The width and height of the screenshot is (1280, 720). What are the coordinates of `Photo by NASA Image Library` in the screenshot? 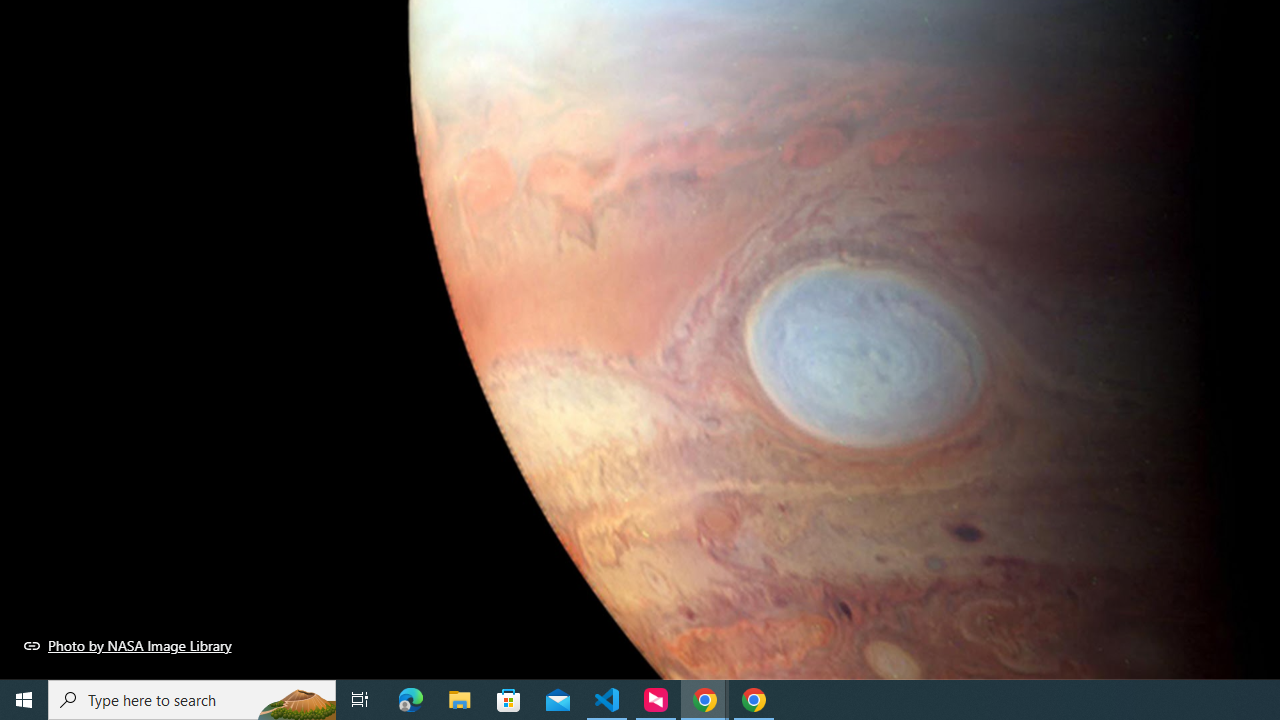 It's located at (128, 645).